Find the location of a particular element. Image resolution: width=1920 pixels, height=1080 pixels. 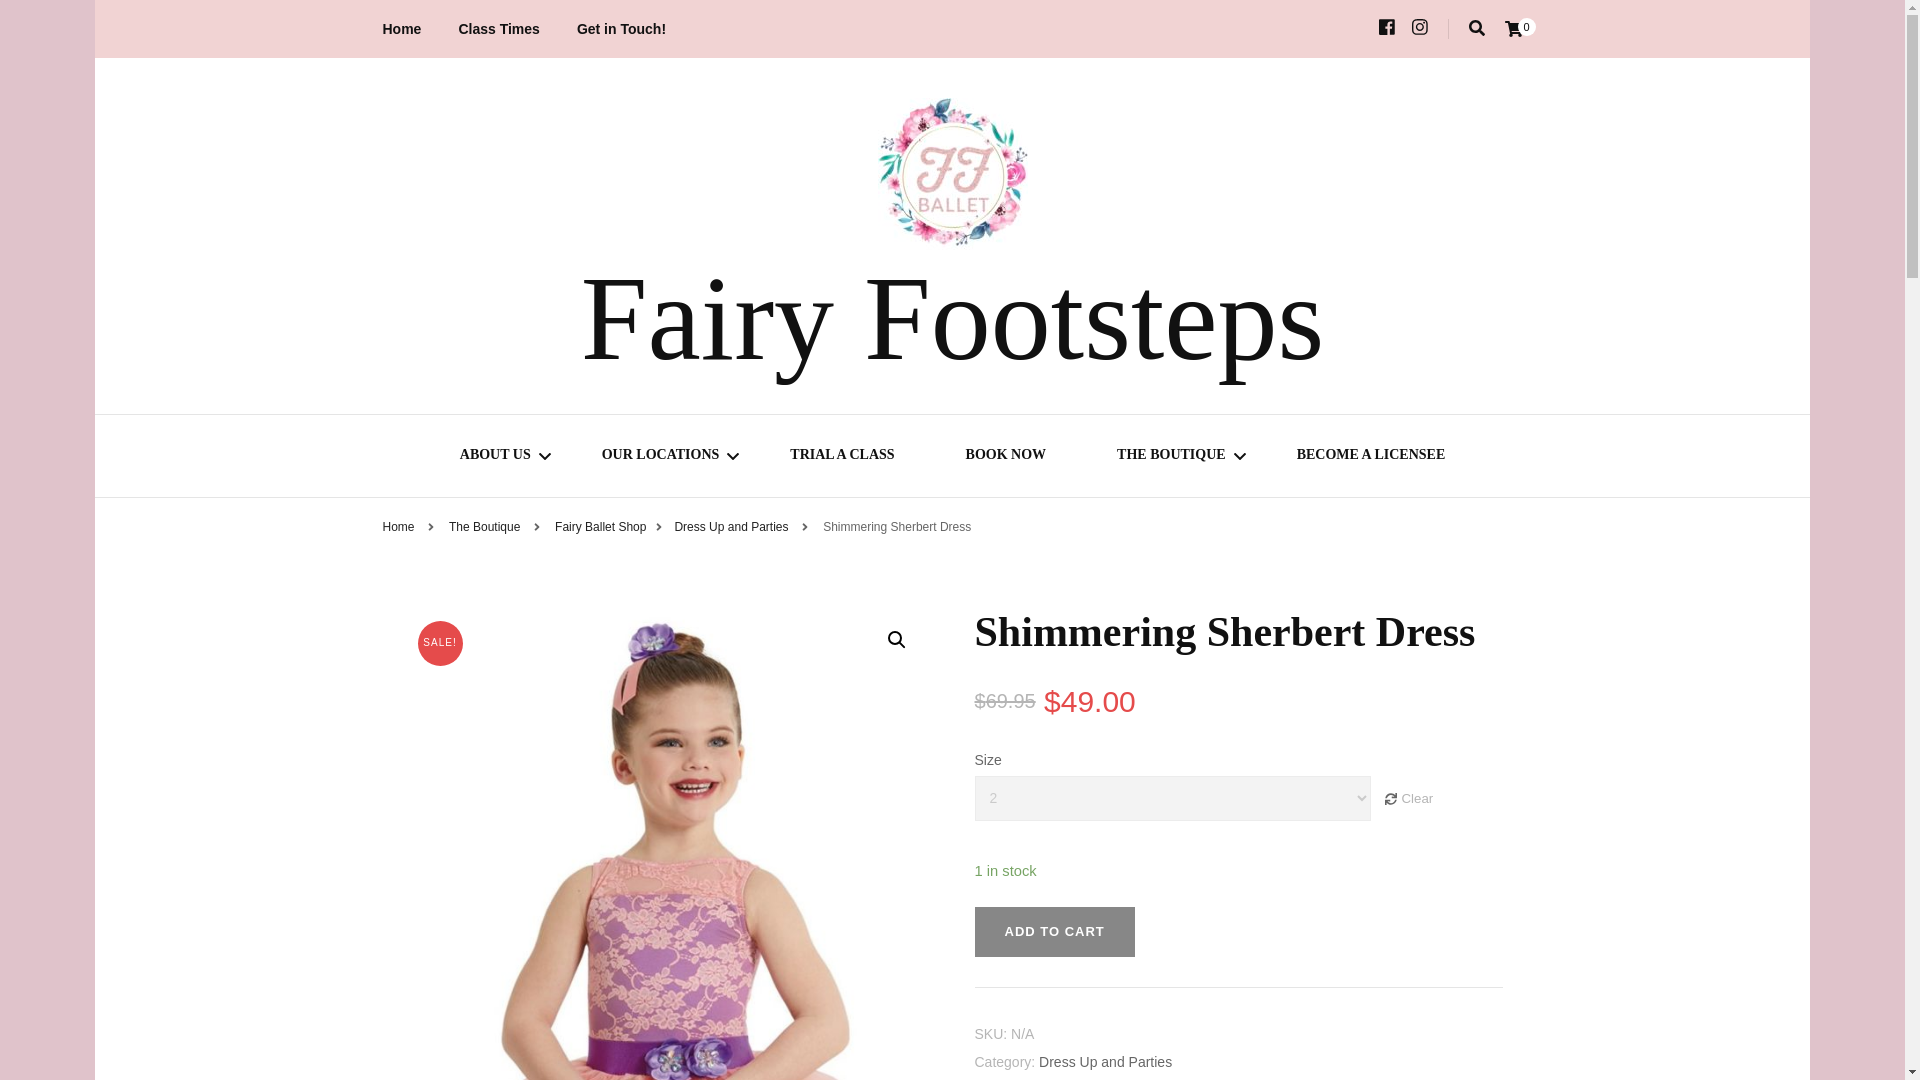

TRIAL A CLASS is located at coordinates (842, 457).